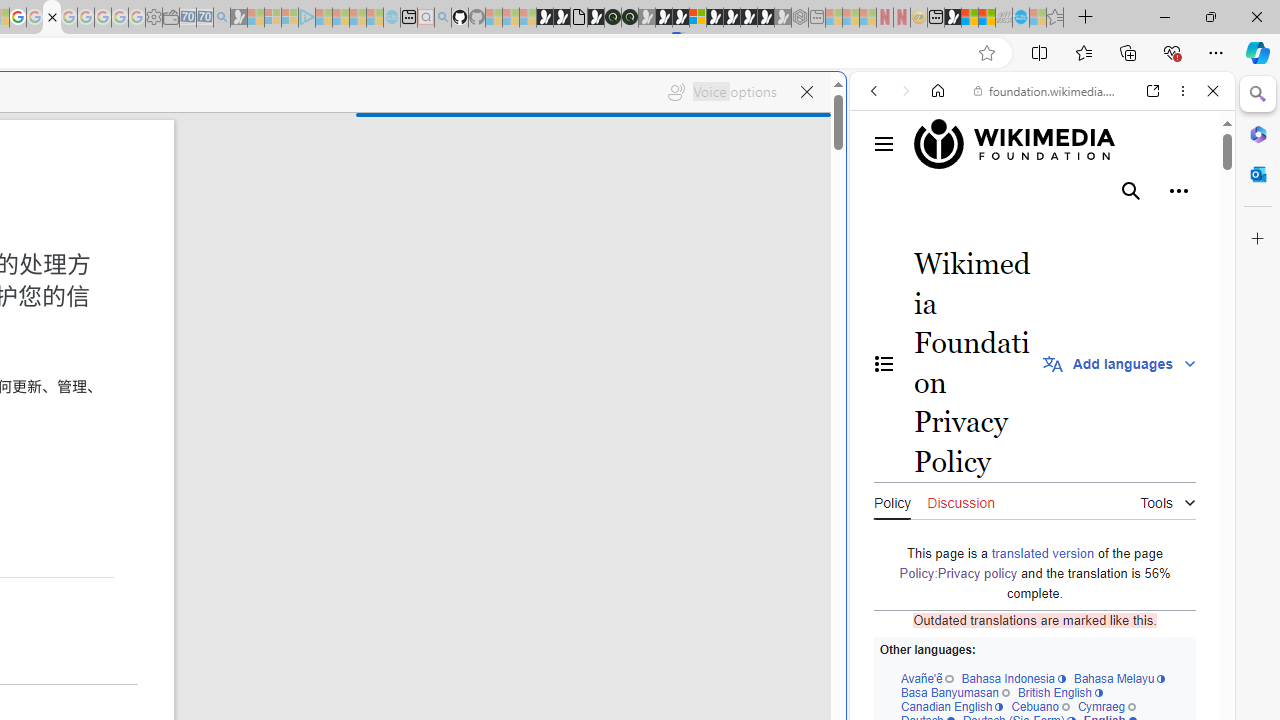  I want to click on VIDEOS, so click(1006, 228).